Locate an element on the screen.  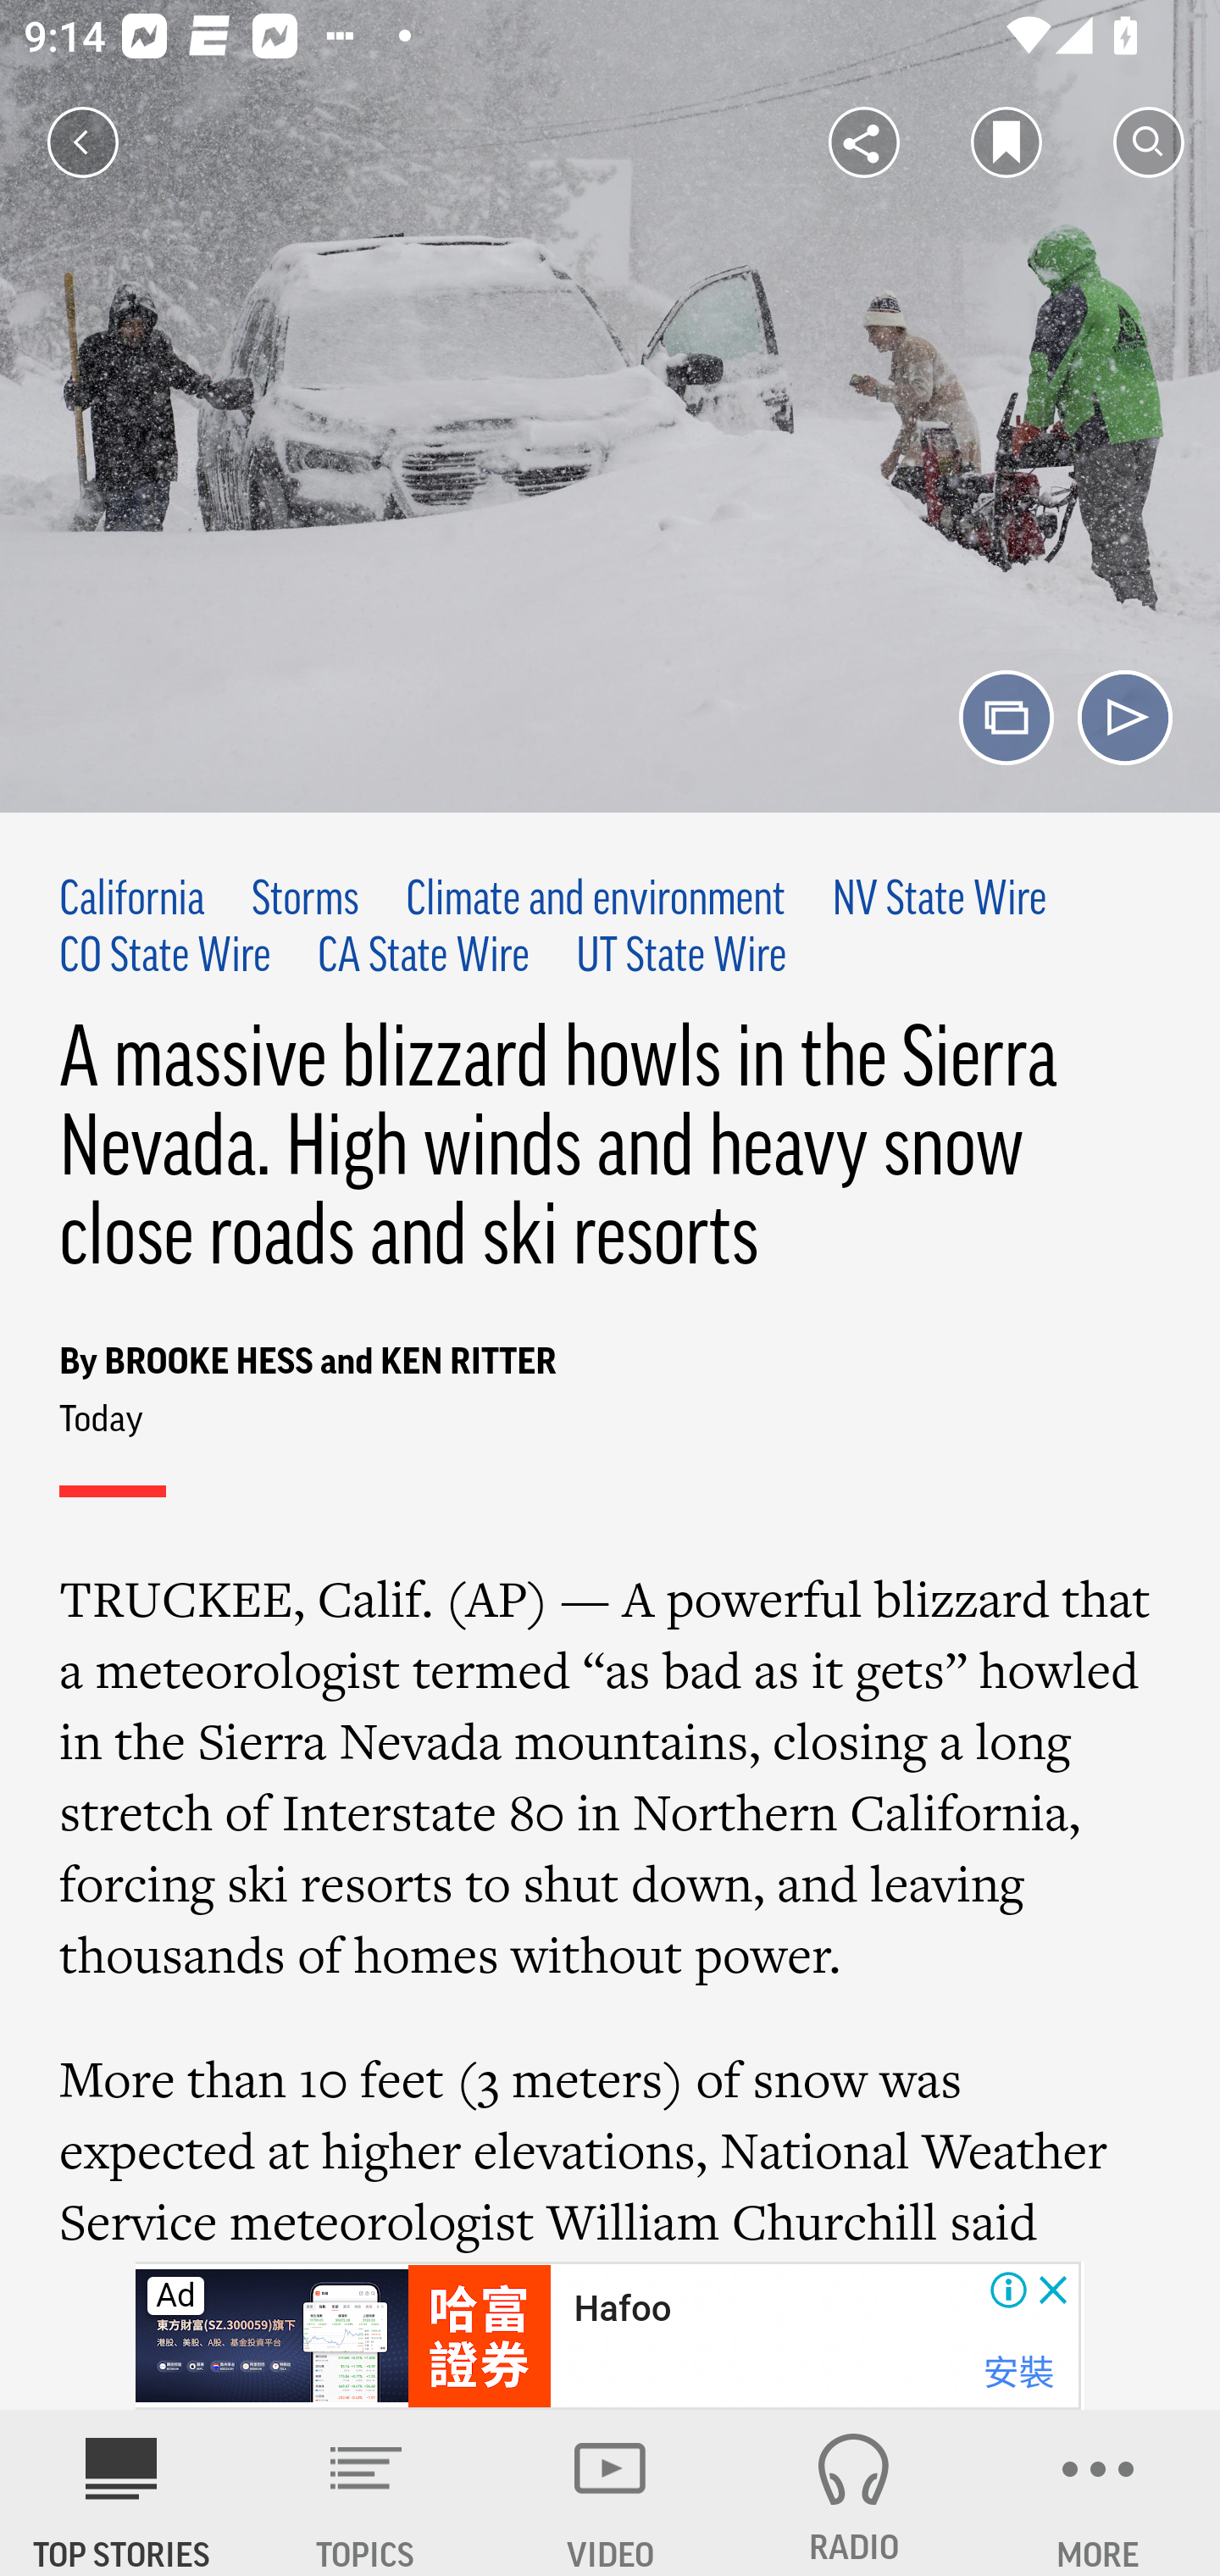
MORE is located at coordinates (1098, 2493).